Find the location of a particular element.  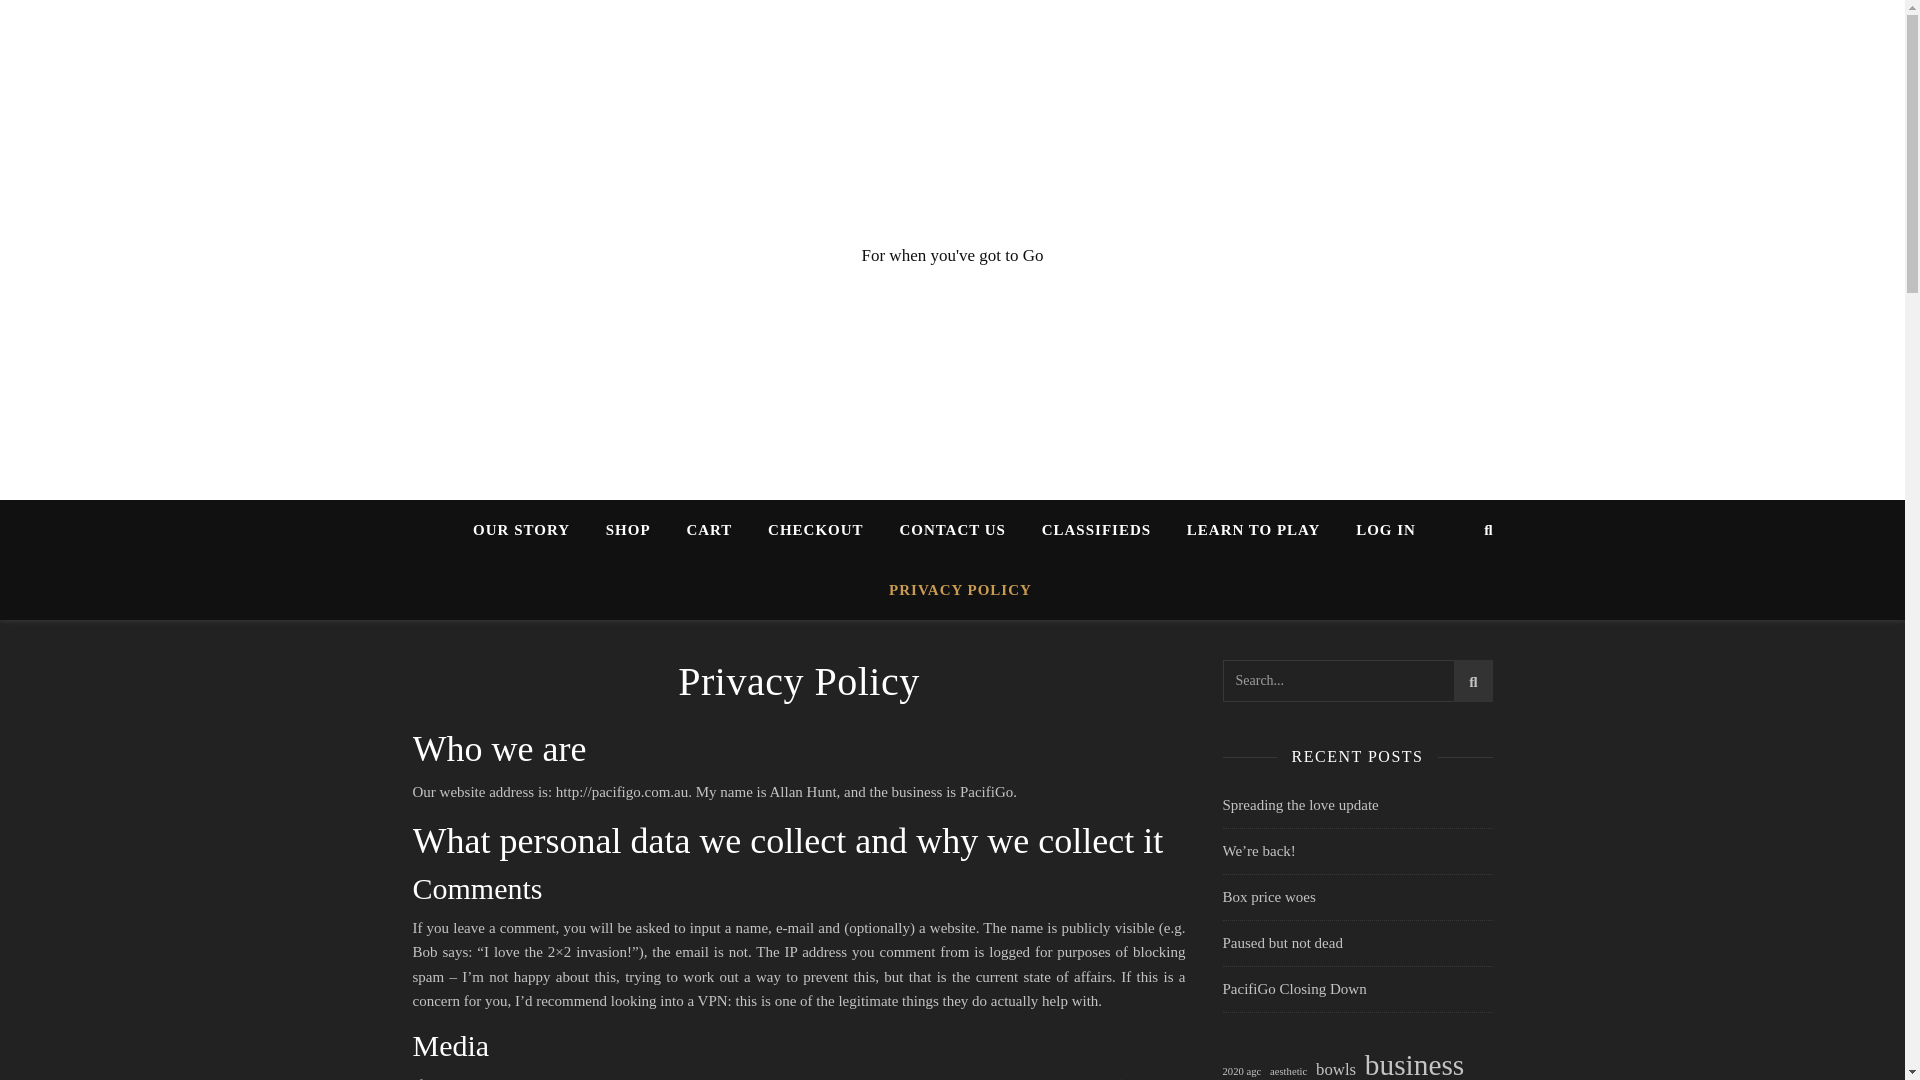

SHOP is located at coordinates (628, 530).